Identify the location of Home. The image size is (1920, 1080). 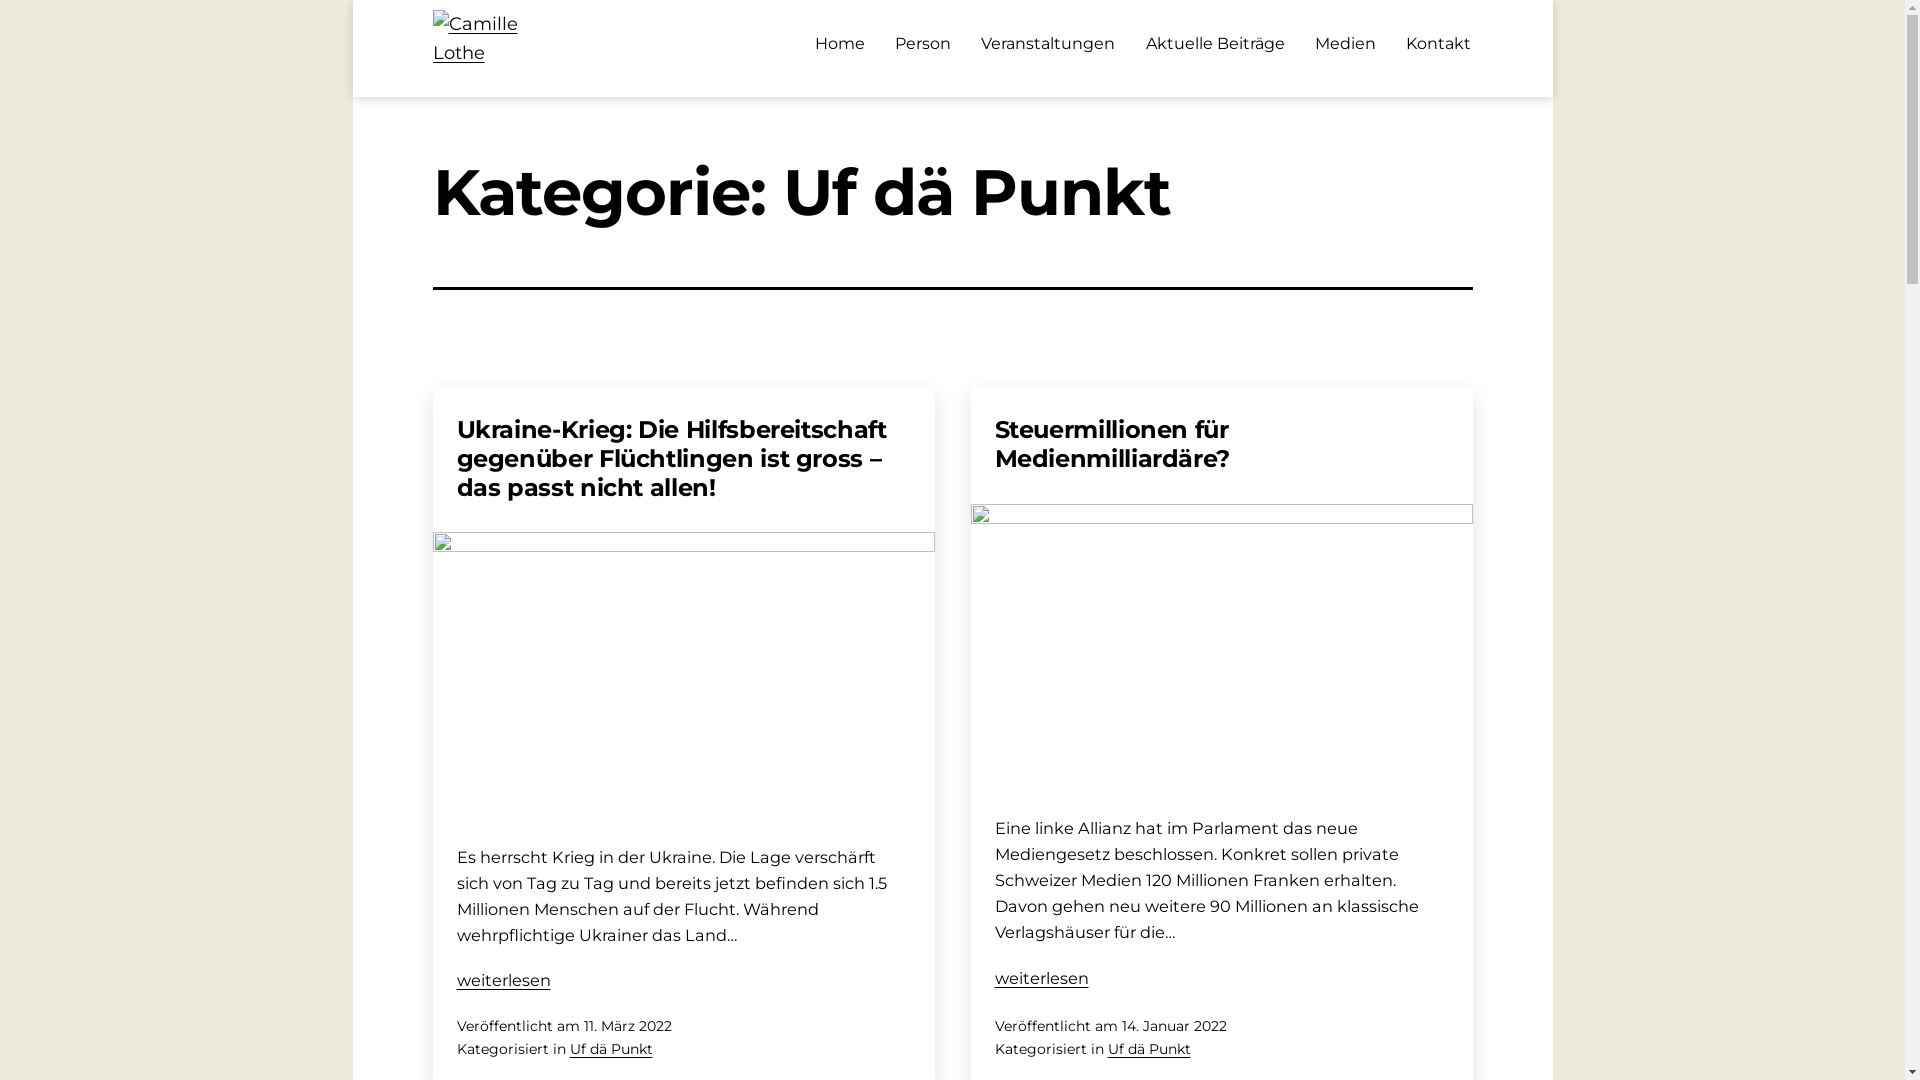
(840, 44).